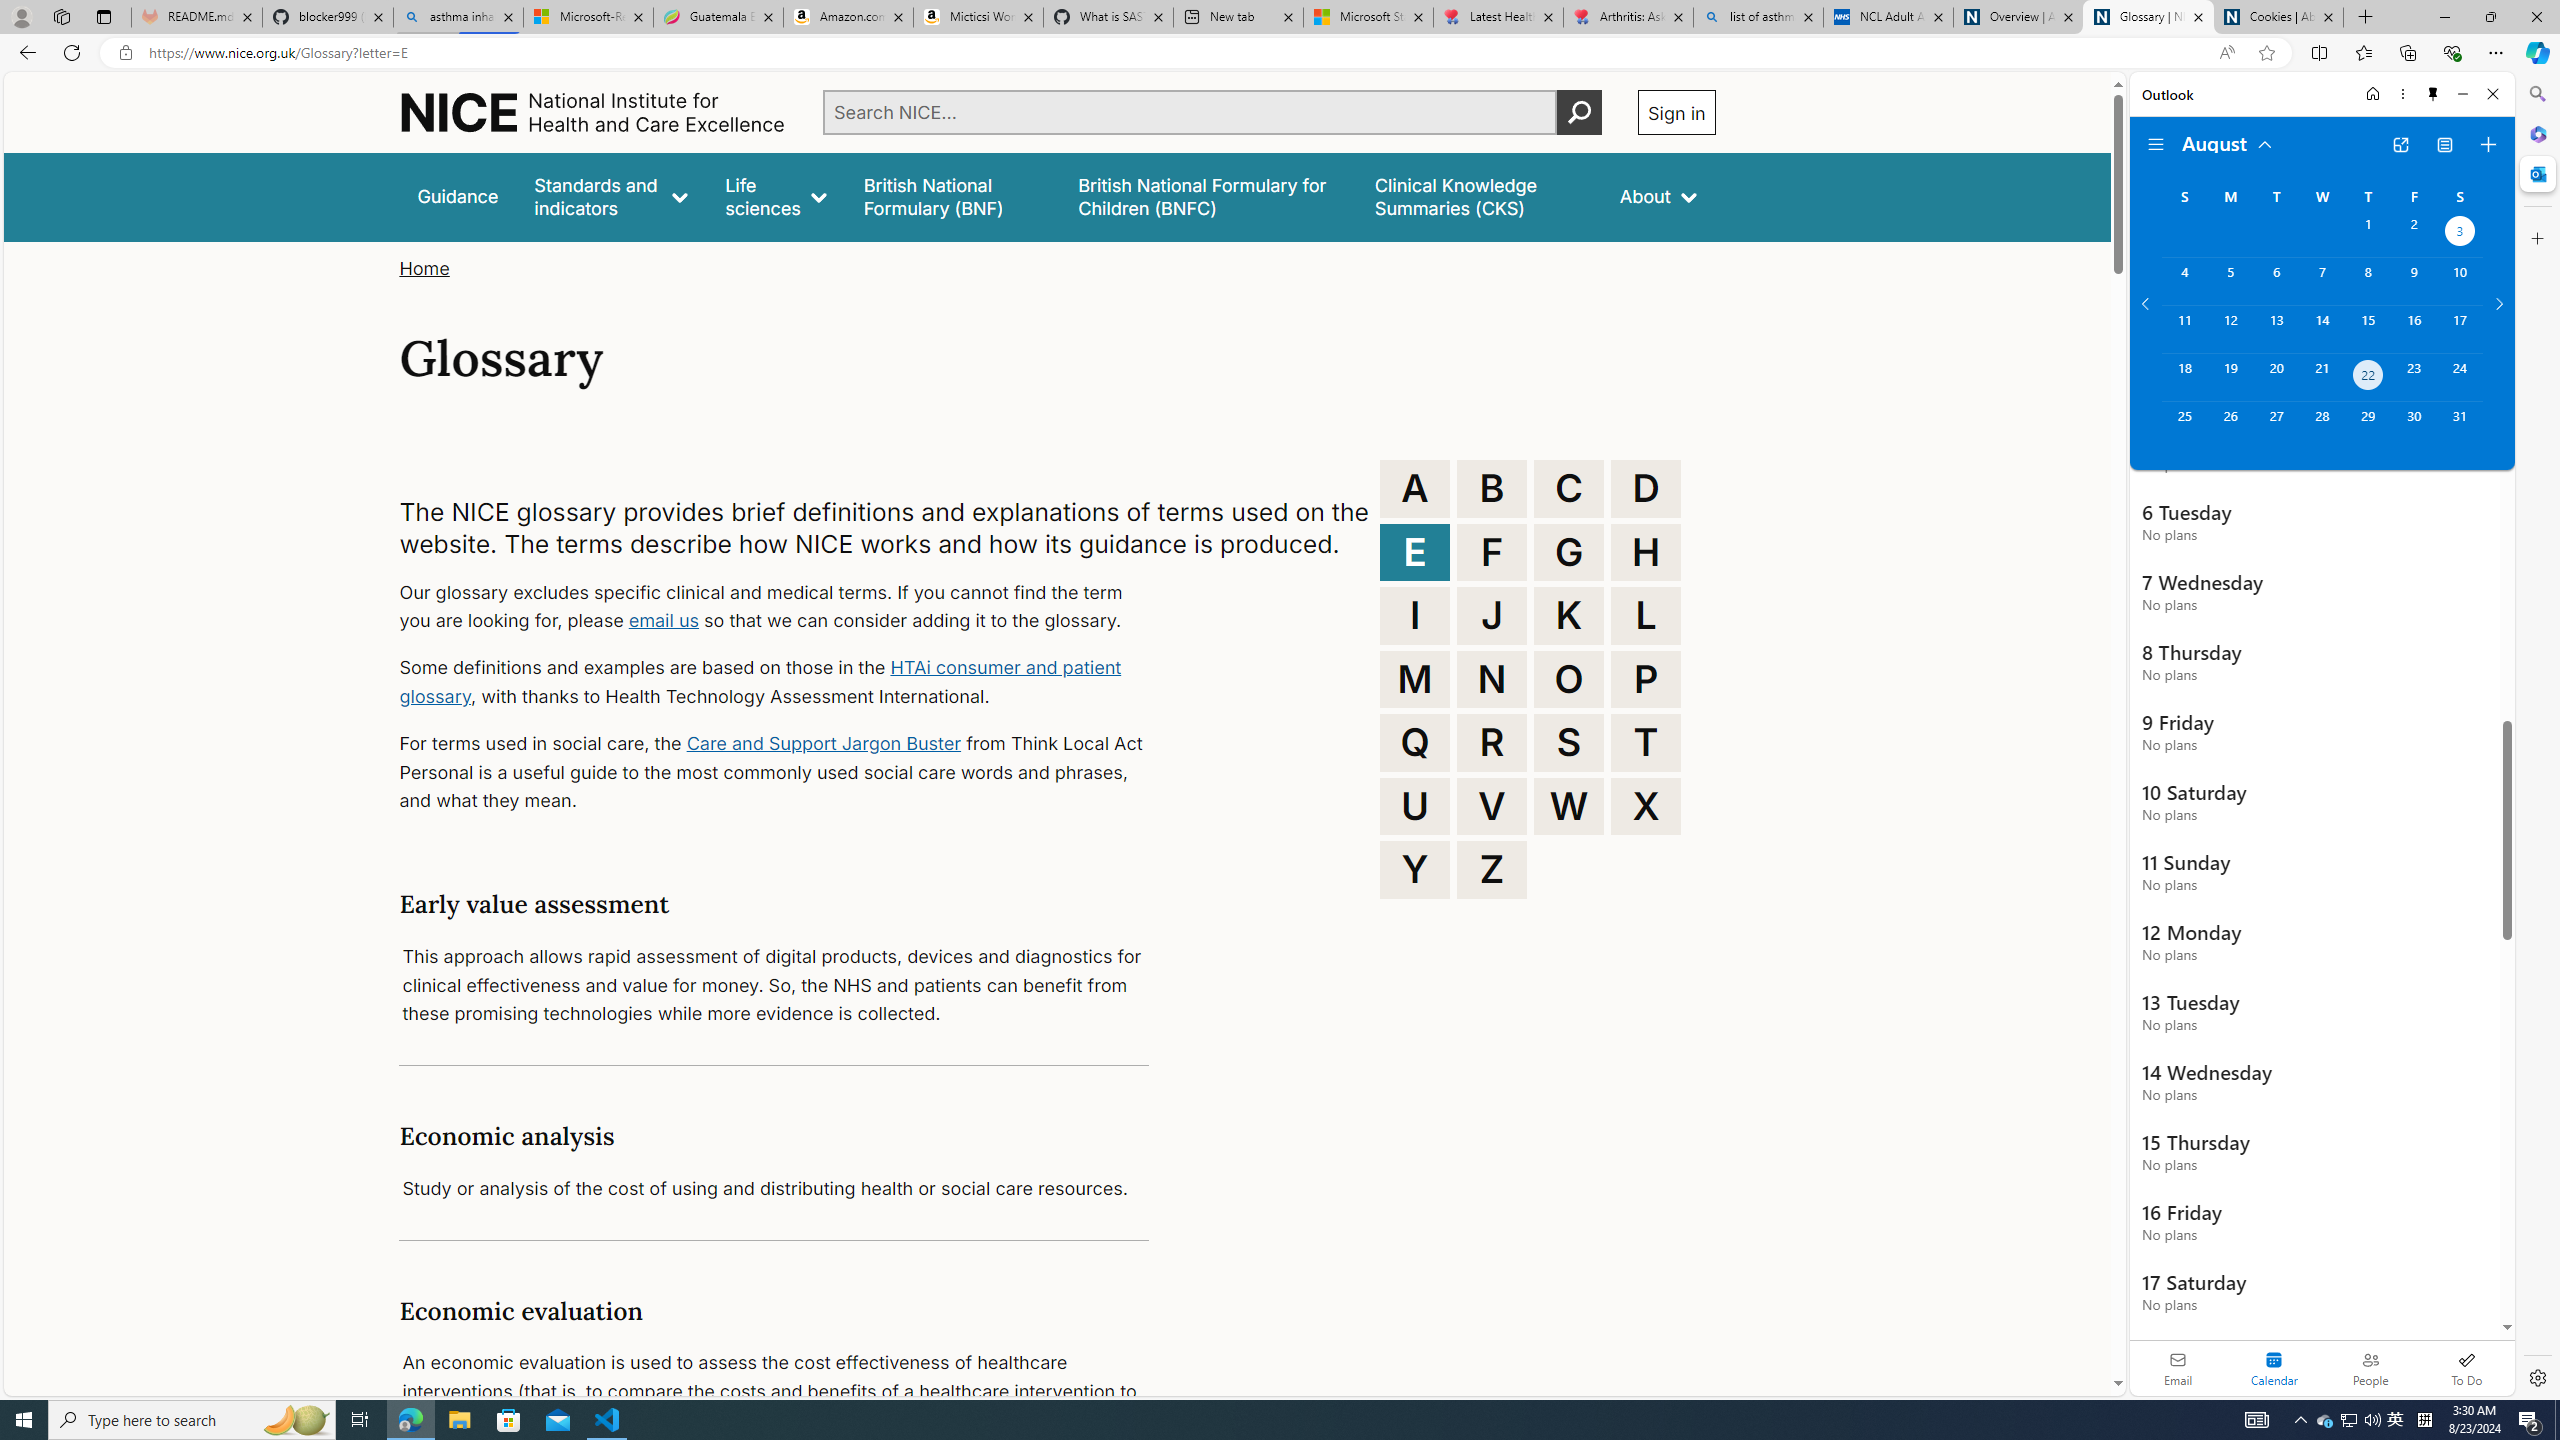  What do you see at coordinates (1888, 17) in the screenshot?
I see `NCL Adult Asthma Inhaler Choice Guideline` at bounding box center [1888, 17].